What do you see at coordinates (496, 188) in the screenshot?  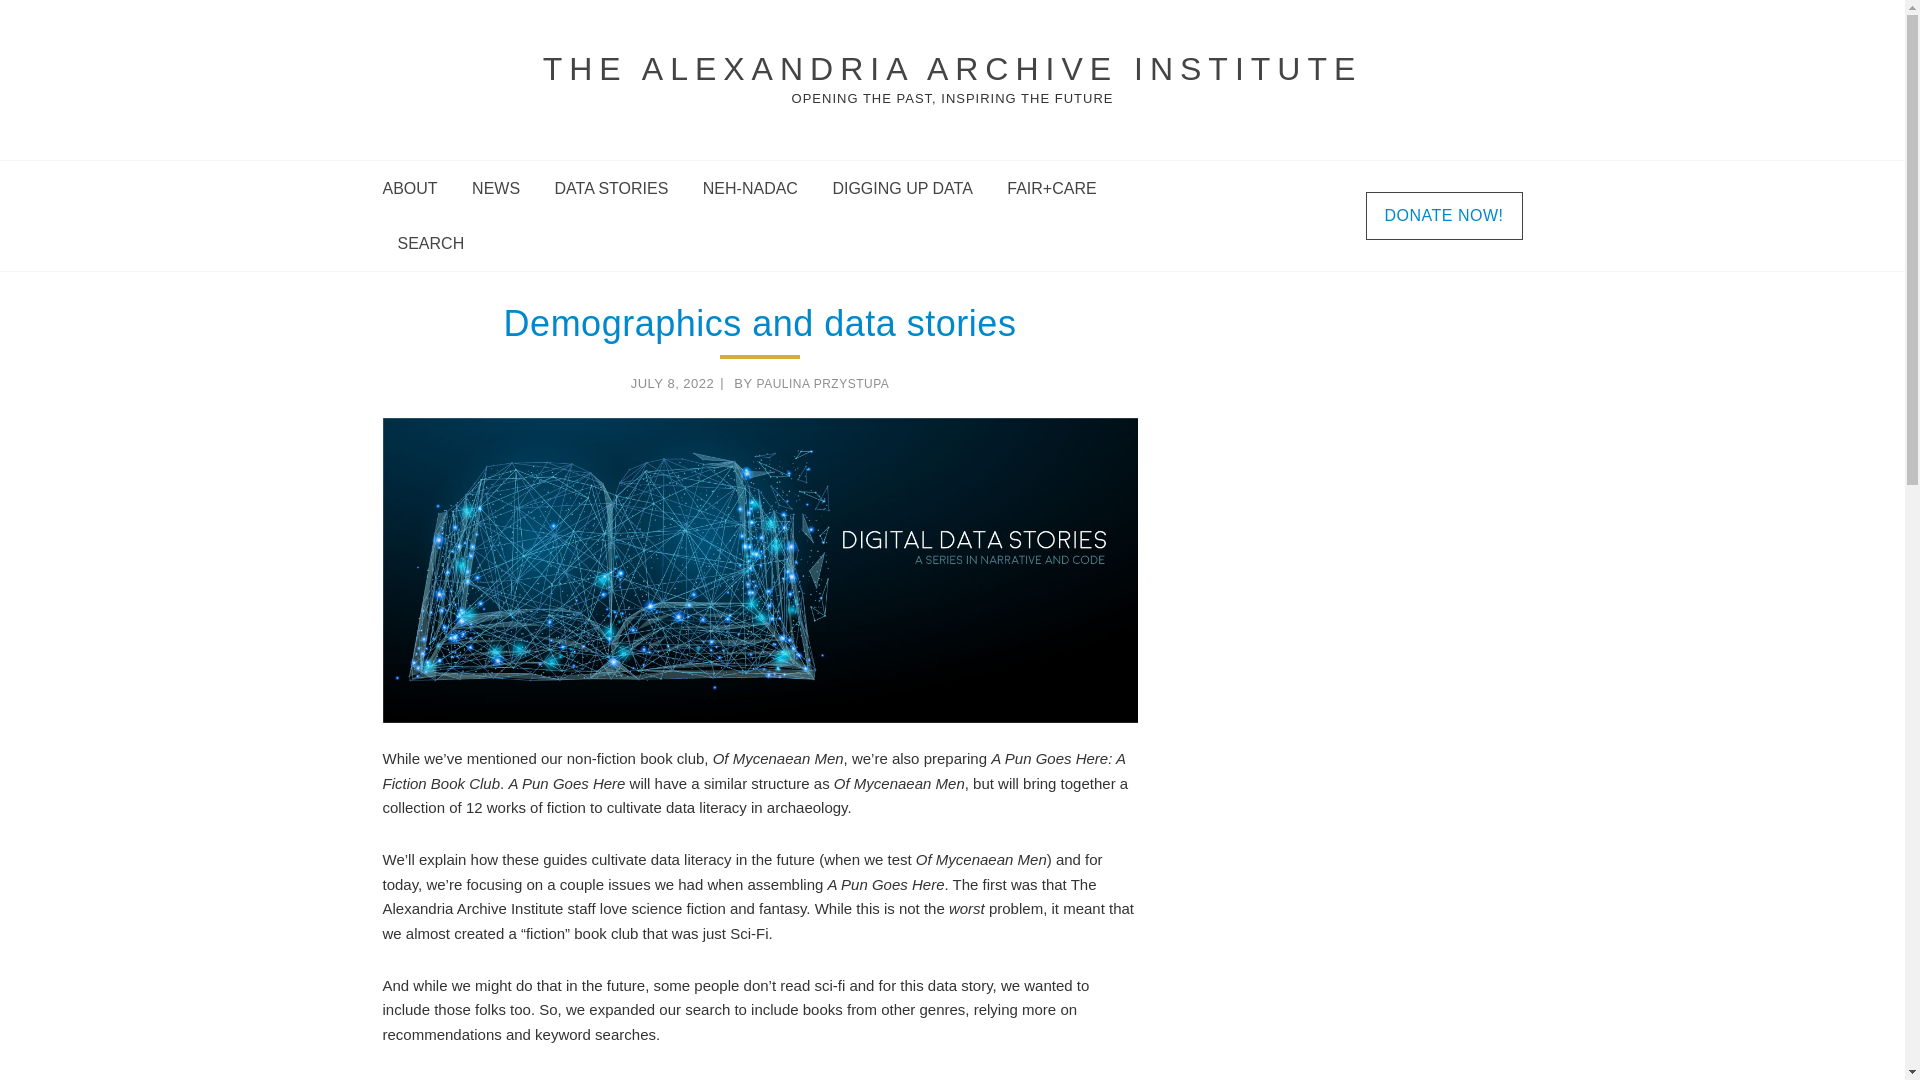 I see `NEWS` at bounding box center [496, 188].